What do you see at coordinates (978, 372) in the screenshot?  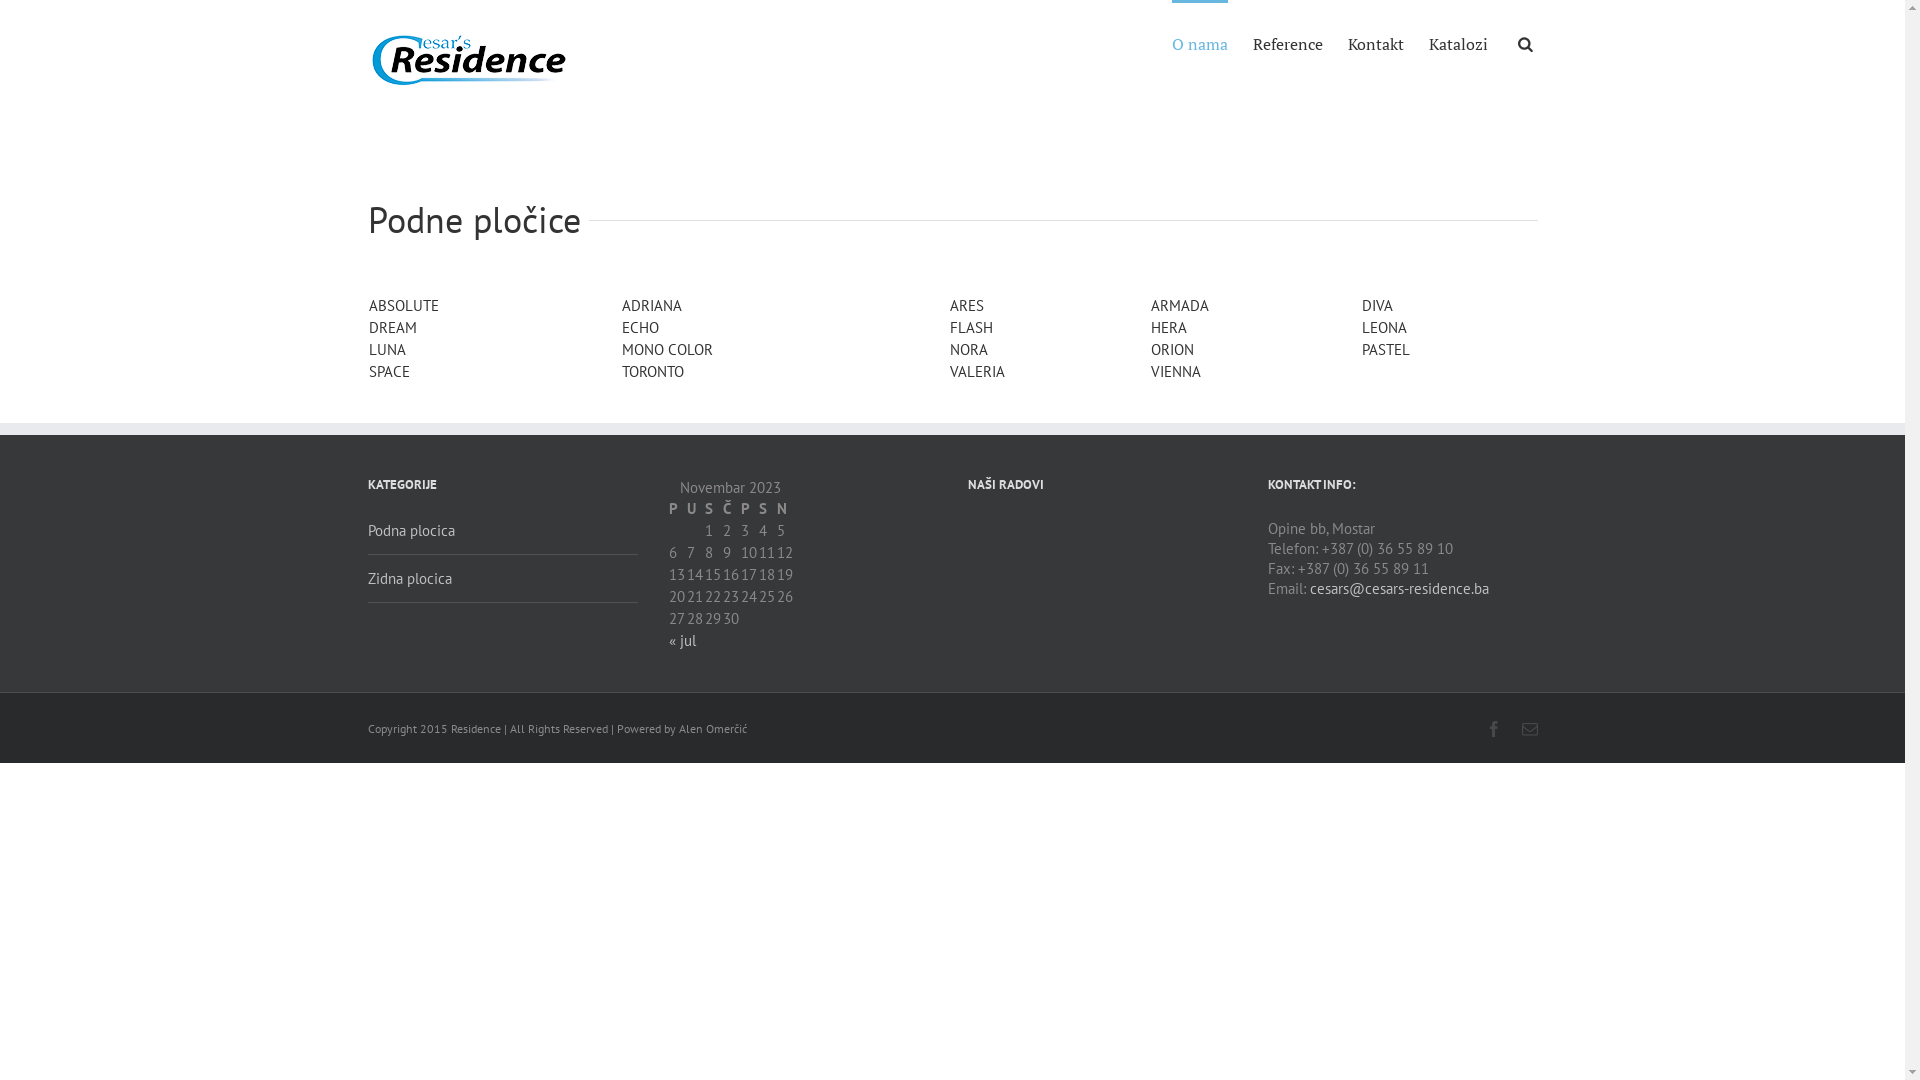 I see `VALERIA` at bounding box center [978, 372].